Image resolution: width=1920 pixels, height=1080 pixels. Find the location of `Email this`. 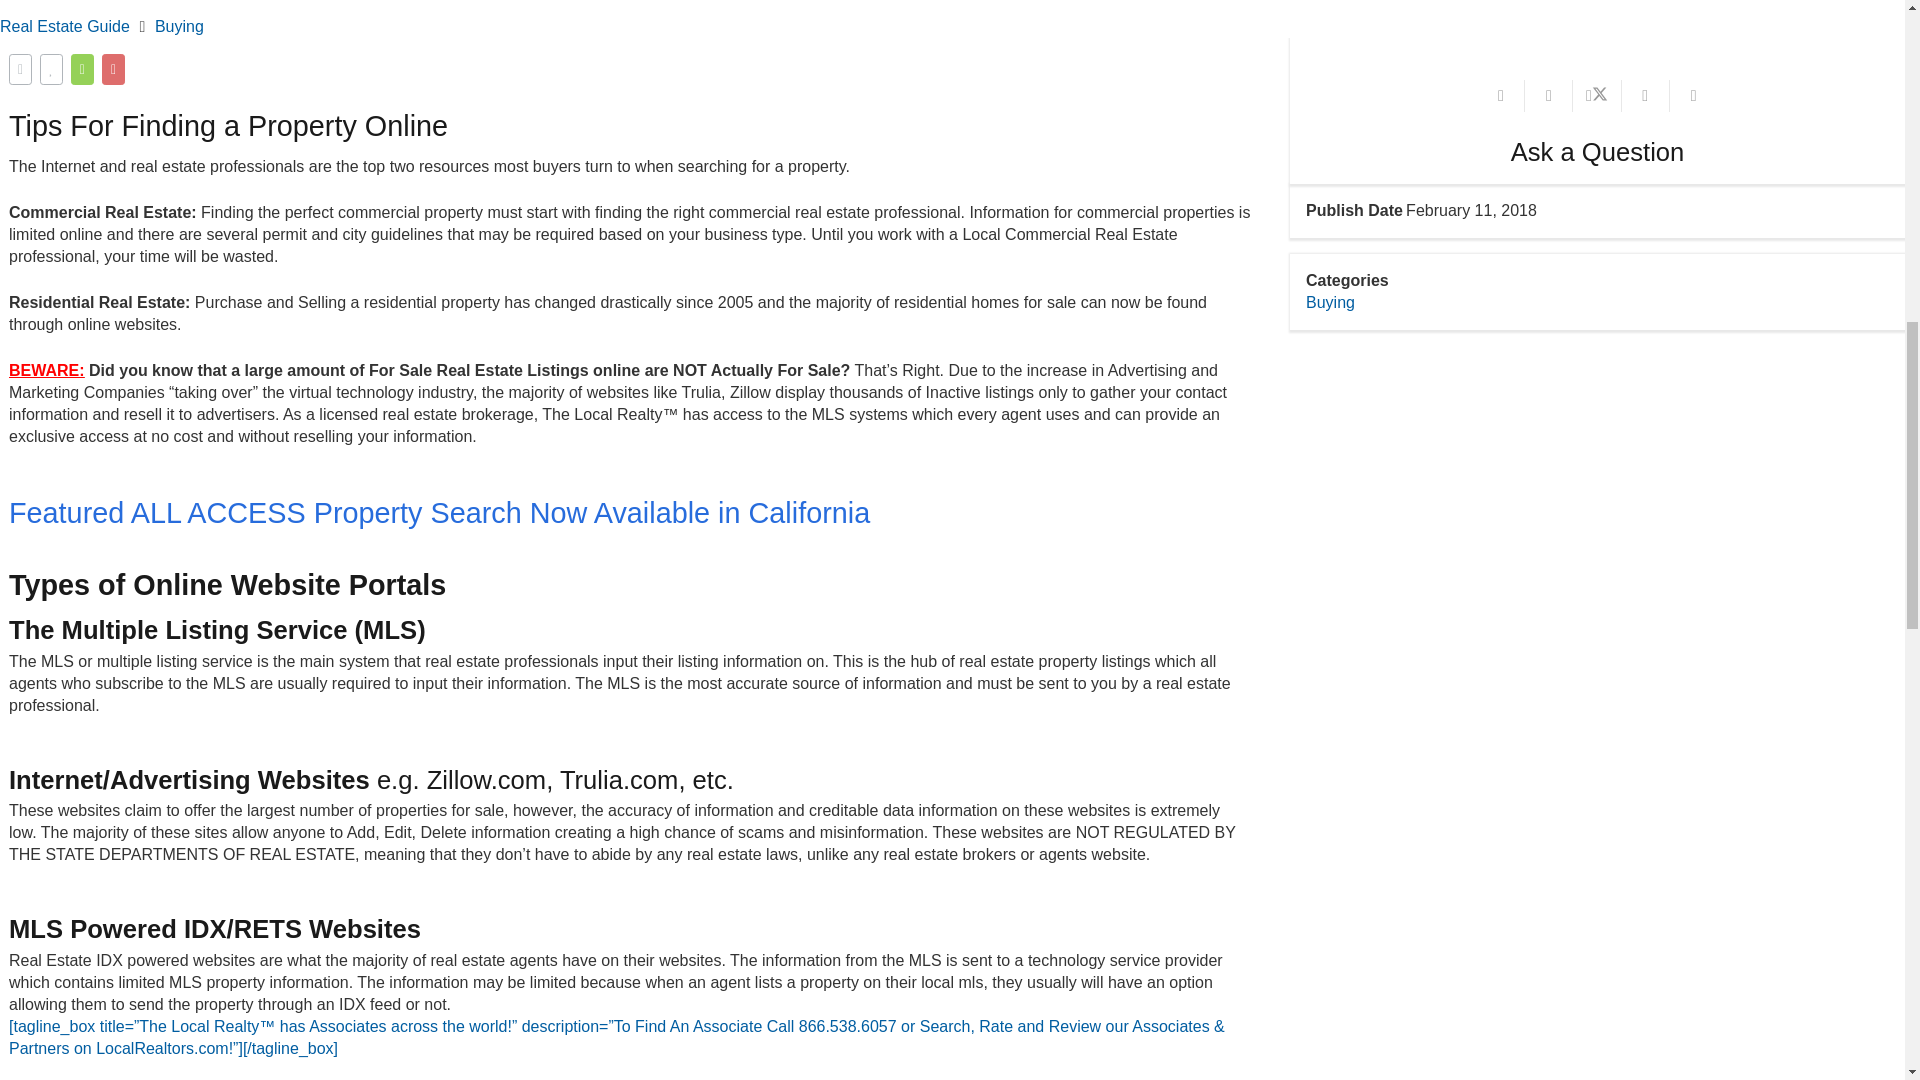

Email this is located at coordinates (1500, 96).